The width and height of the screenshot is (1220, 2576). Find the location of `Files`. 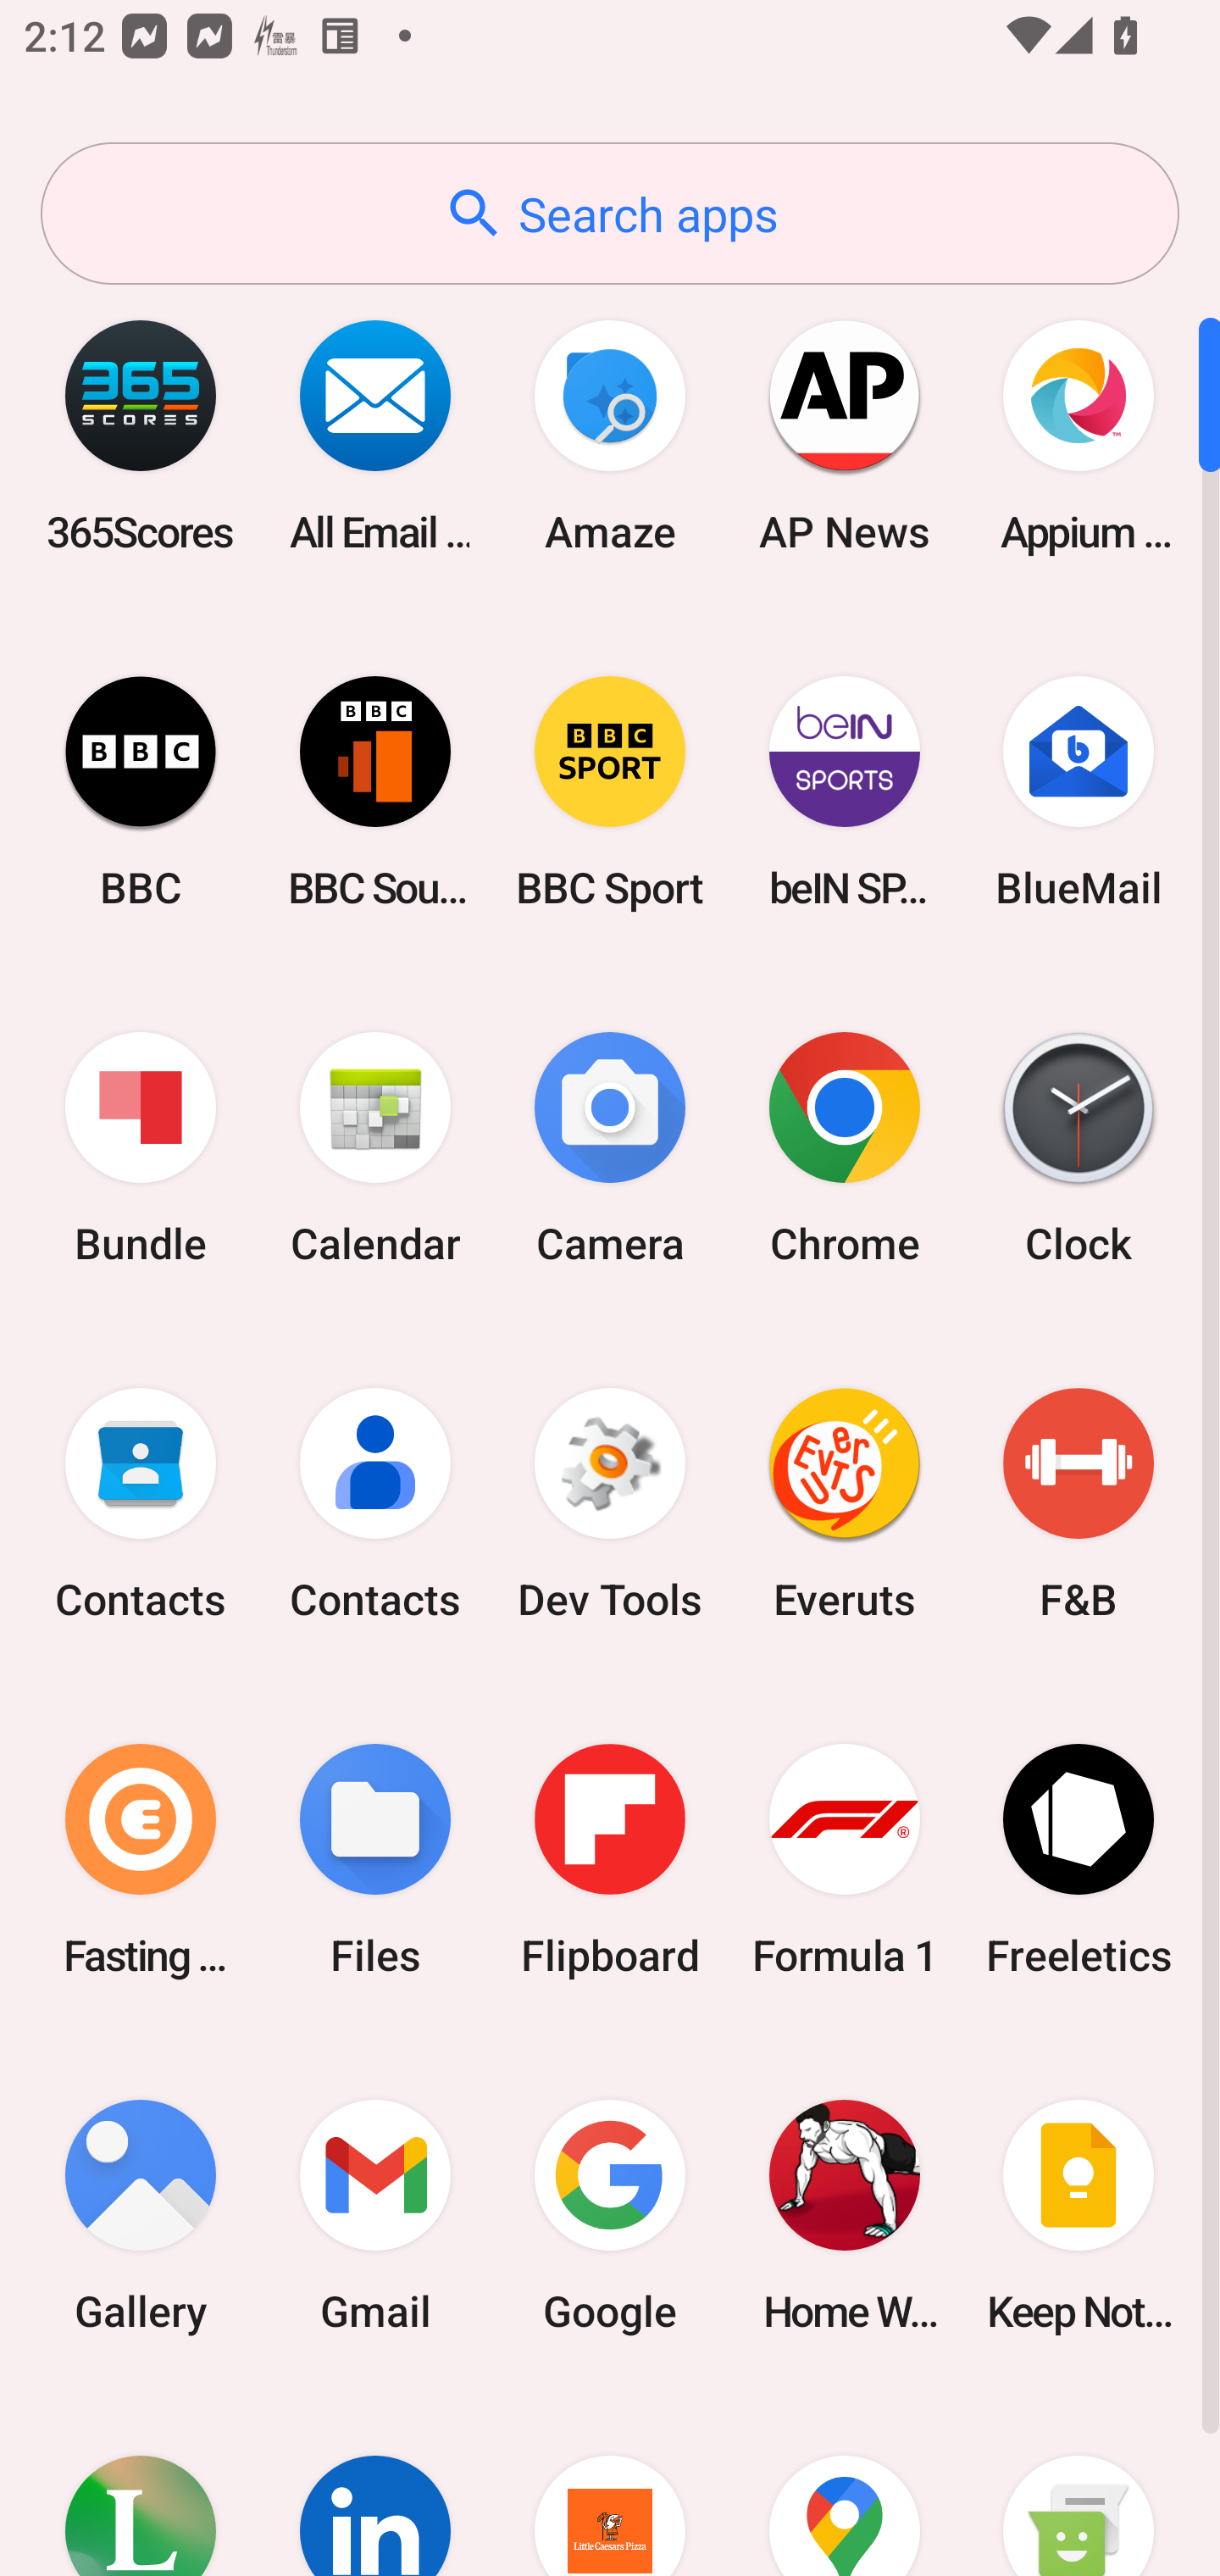

Files is located at coordinates (375, 1859).